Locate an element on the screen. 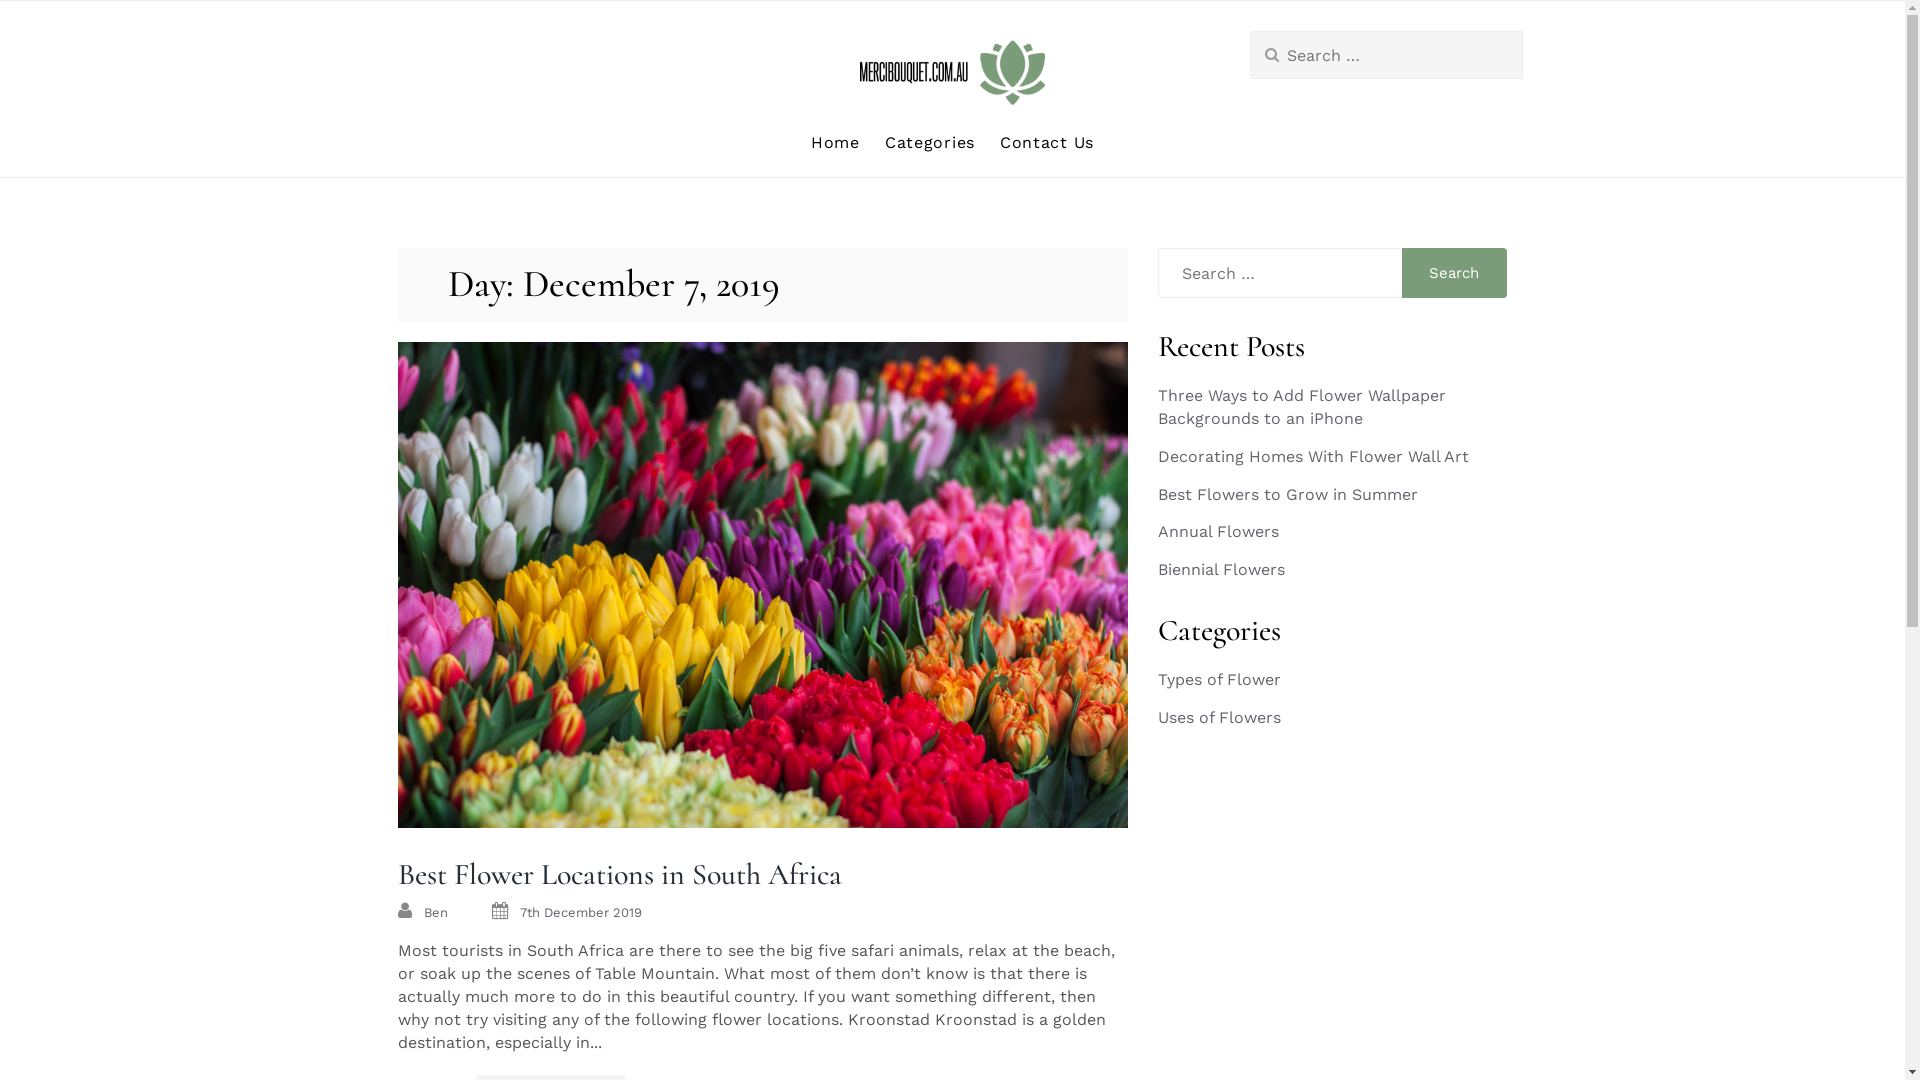 Image resolution: width=1920 pixels, height=1080 pixels. Contact Us is located at coordinates (1047, 143).